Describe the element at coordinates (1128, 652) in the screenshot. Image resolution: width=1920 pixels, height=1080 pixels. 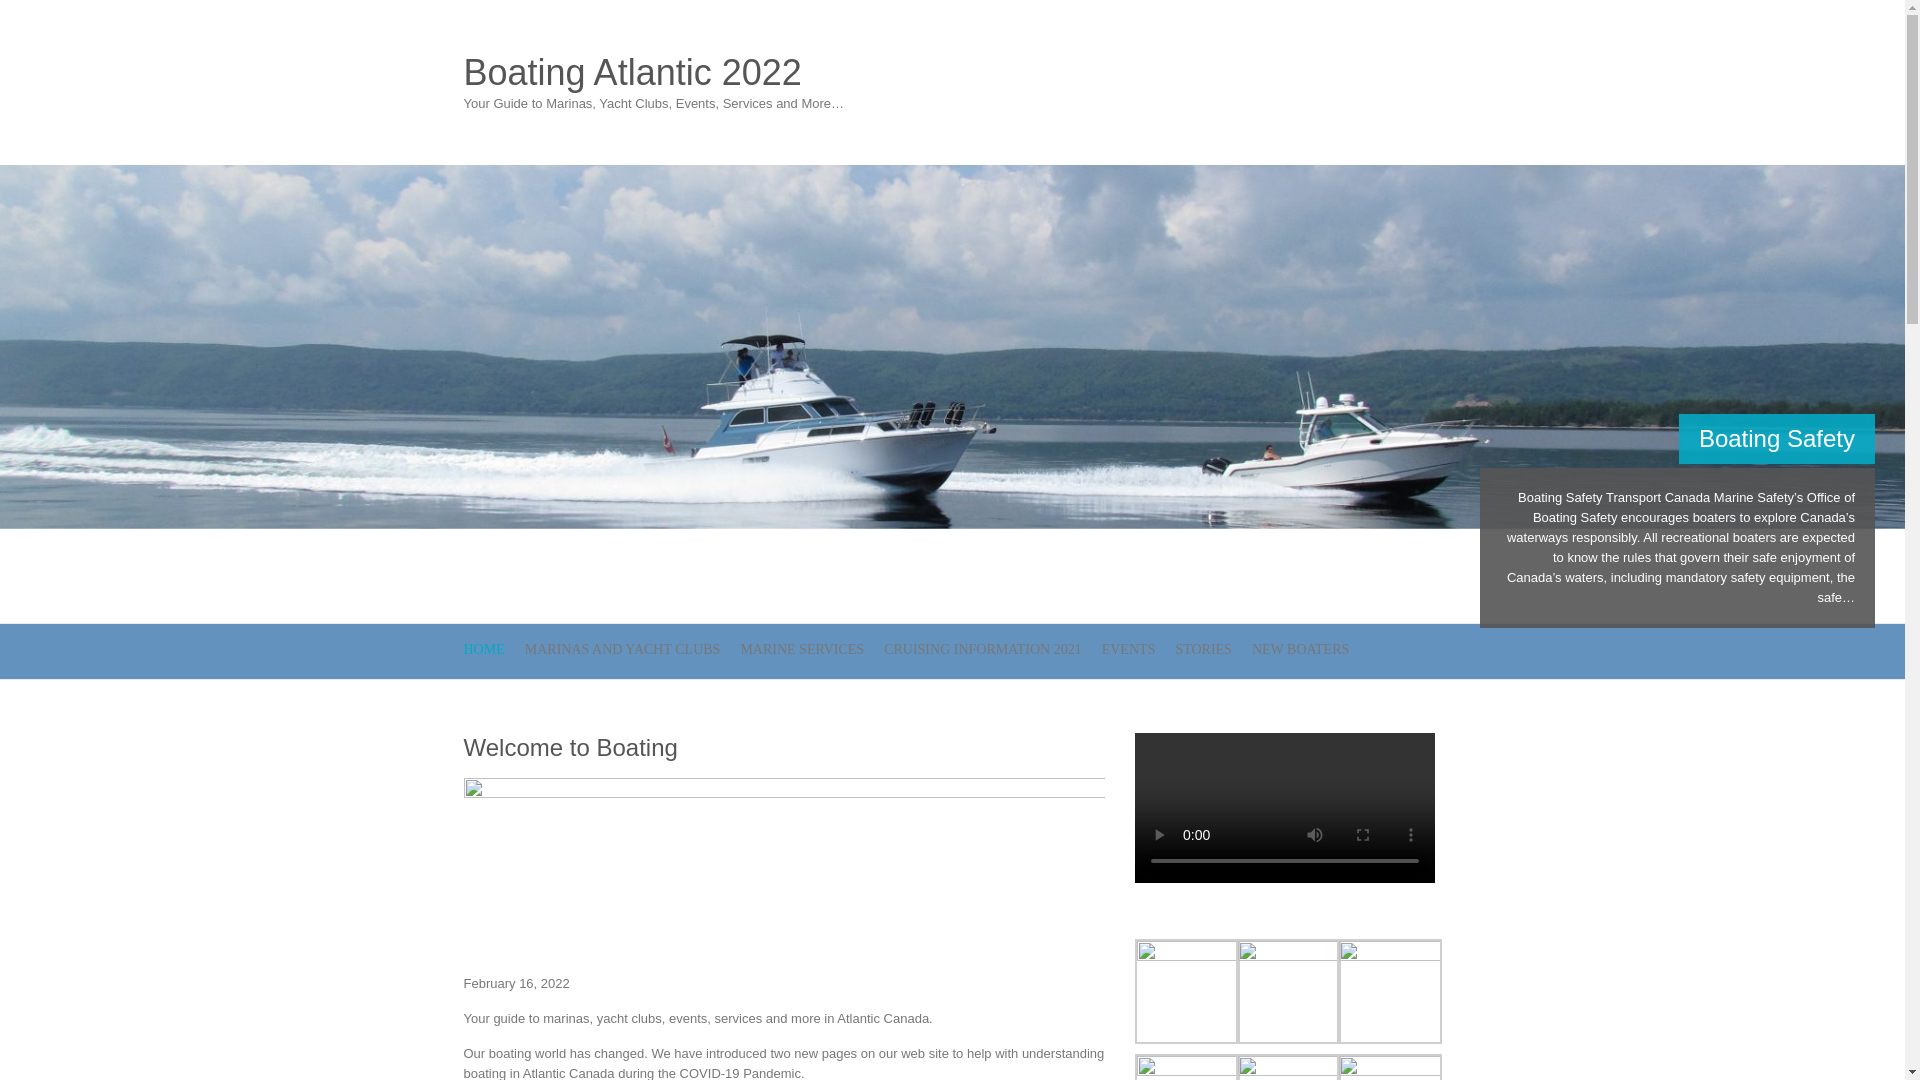
I see `EVENTS` at that location.